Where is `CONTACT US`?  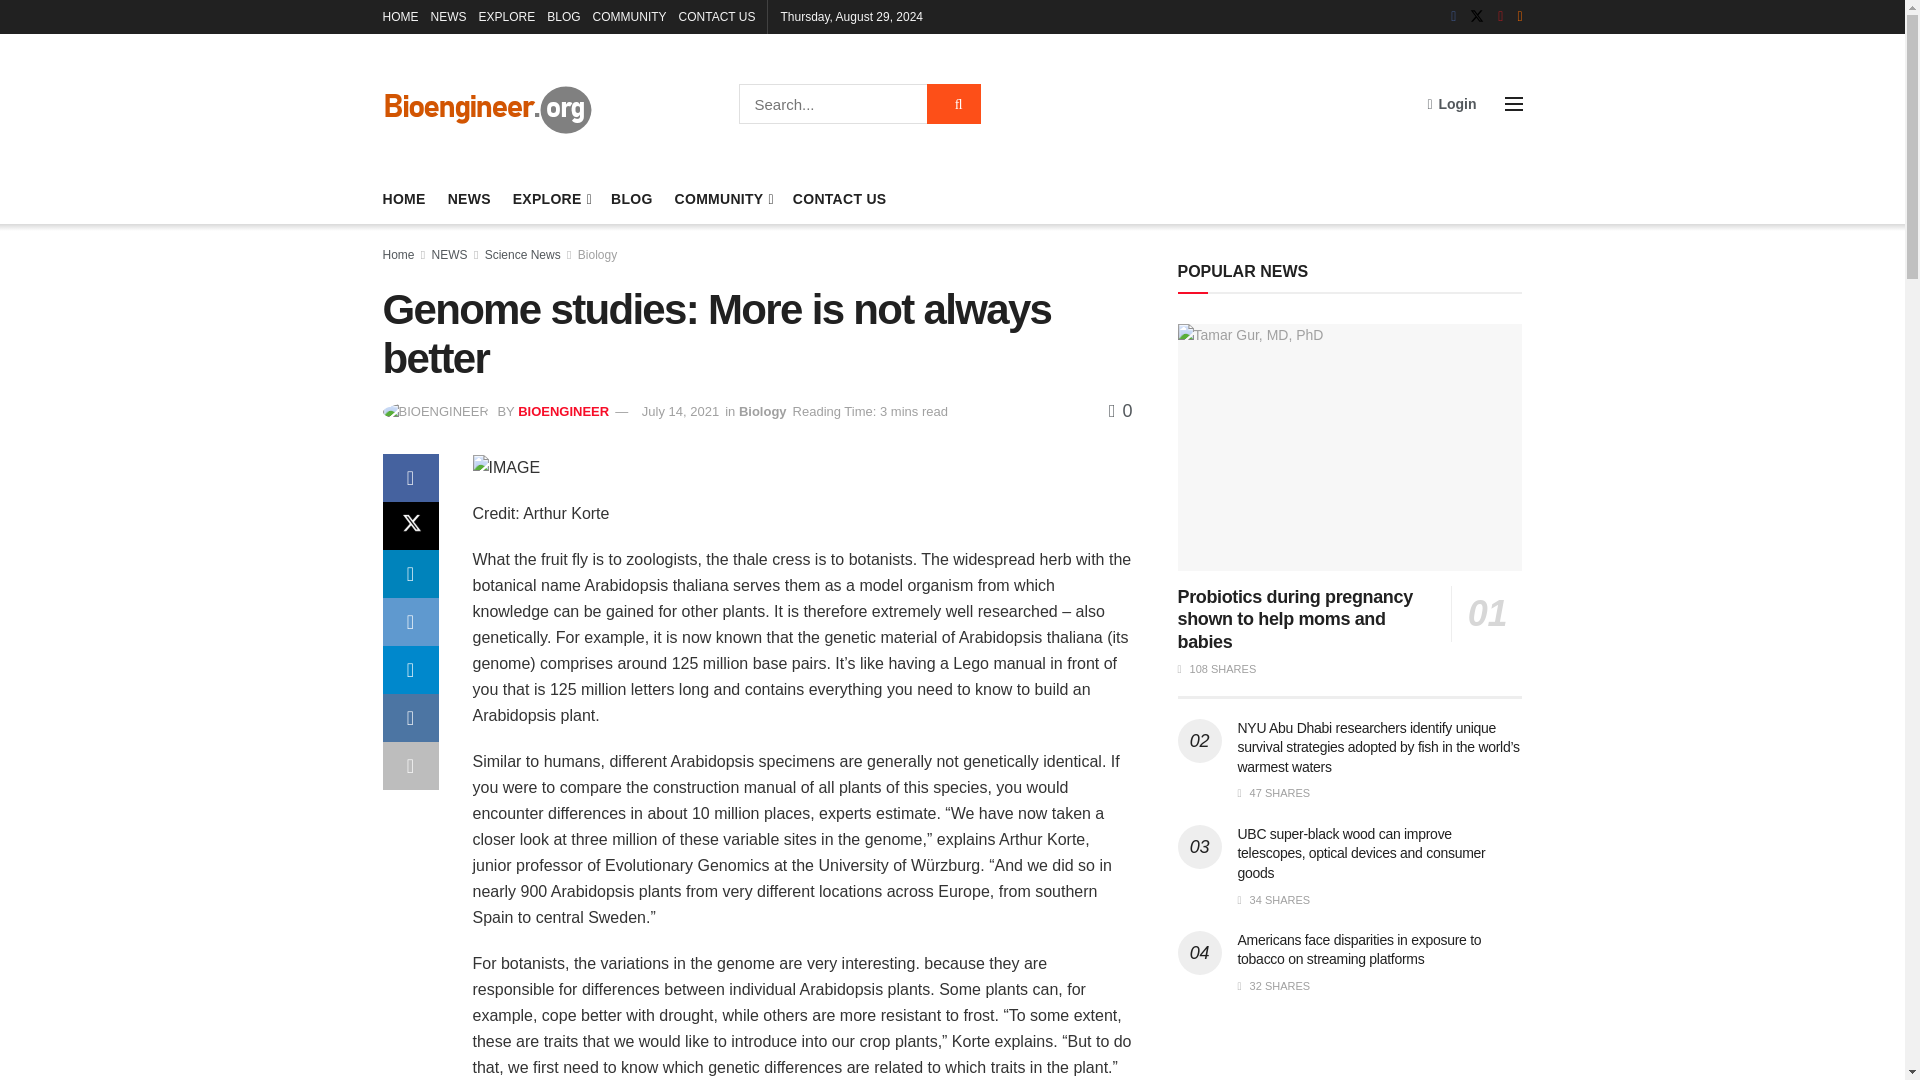 CONTACT US is located at coordinates (718, 16).